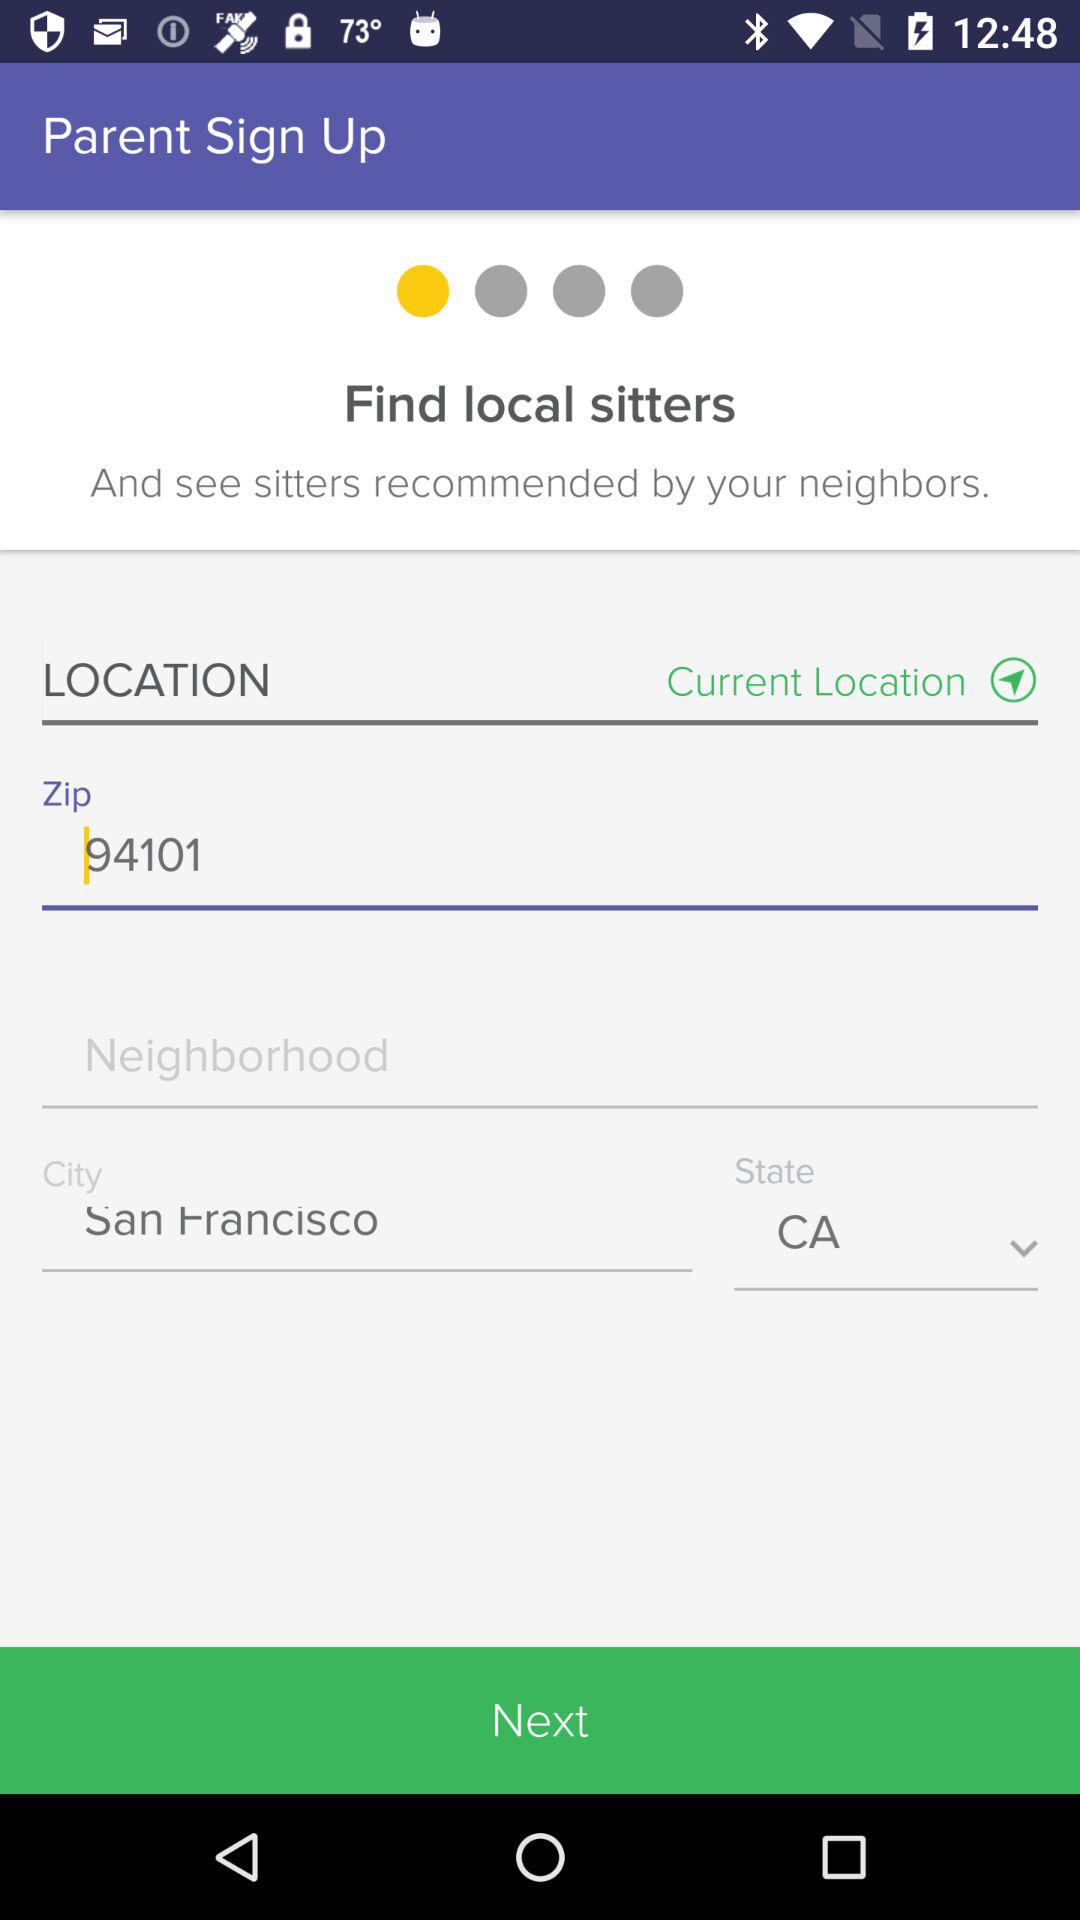 This screenshot has width=1080, height=1920. I want to click on enter neighborhood info, so click(540, 1070).